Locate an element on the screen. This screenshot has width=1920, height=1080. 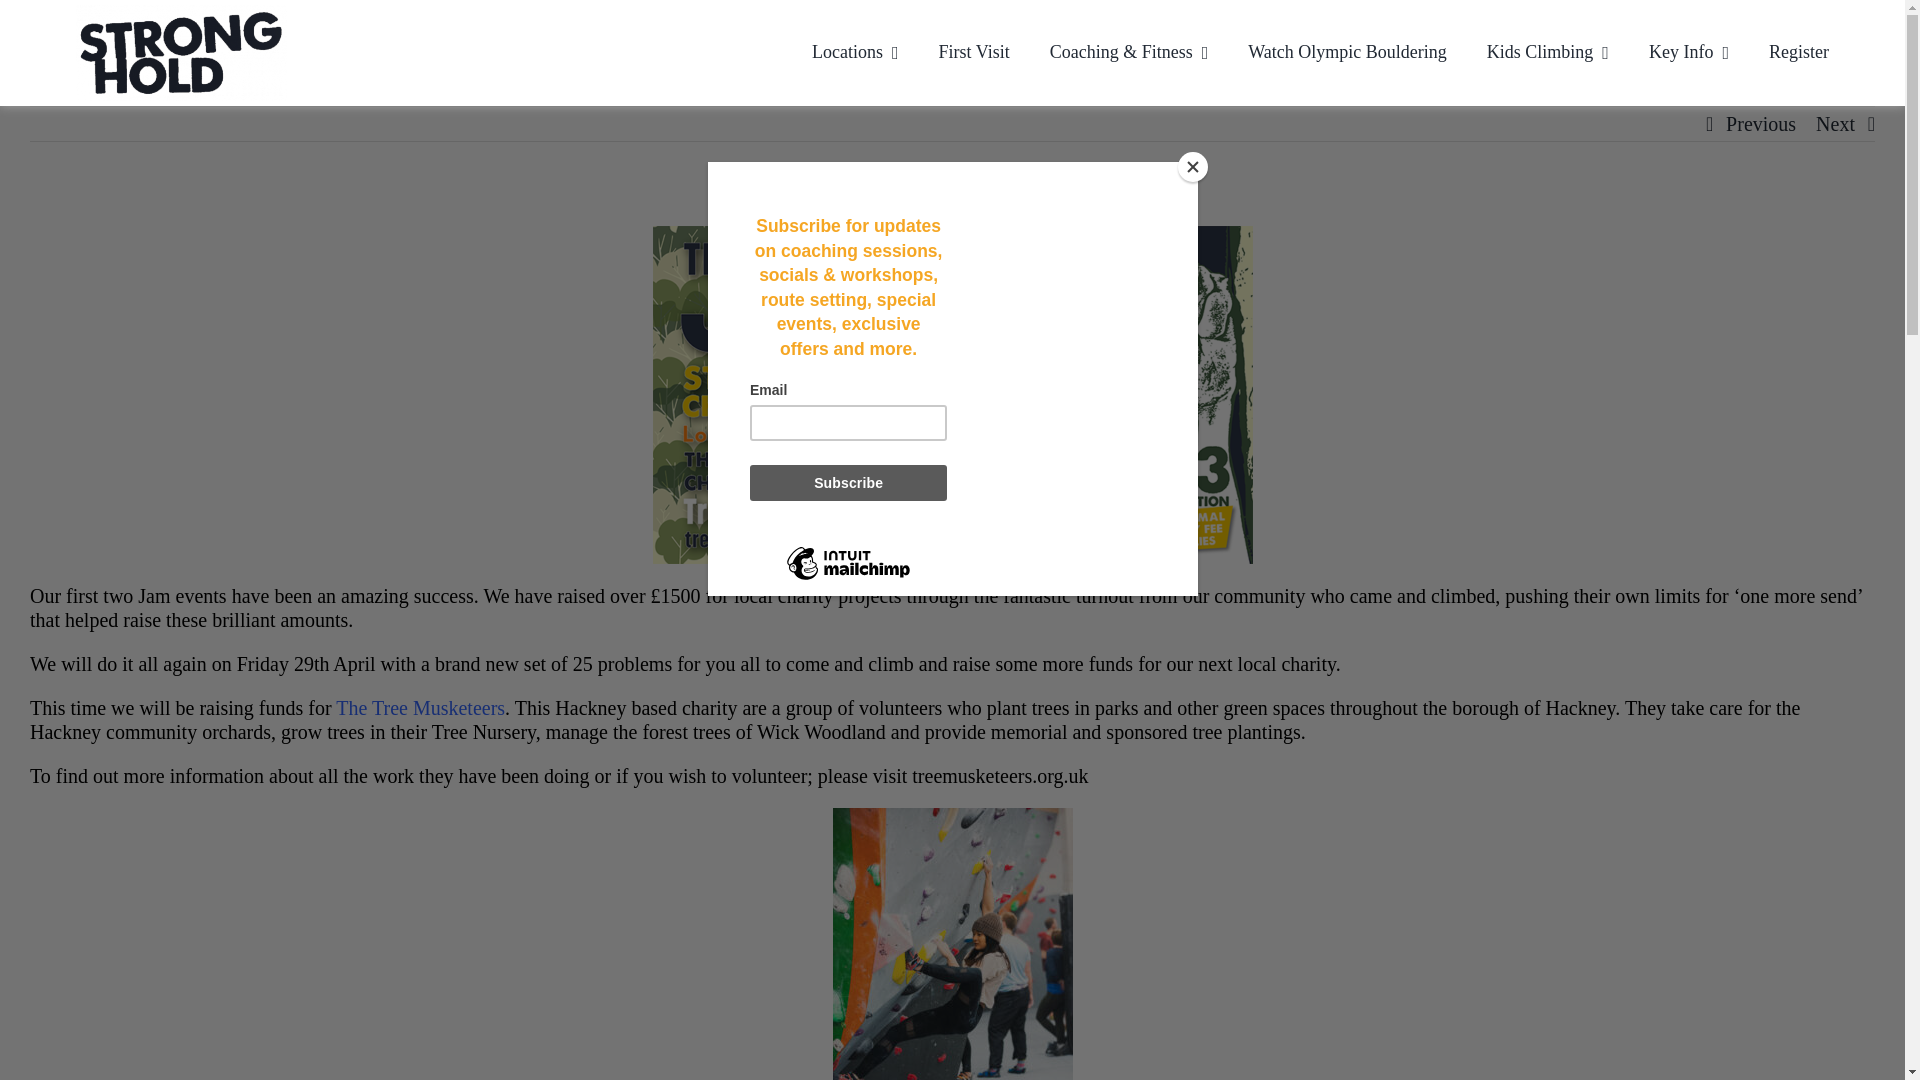
Locations is located at coordinates (855, 52).